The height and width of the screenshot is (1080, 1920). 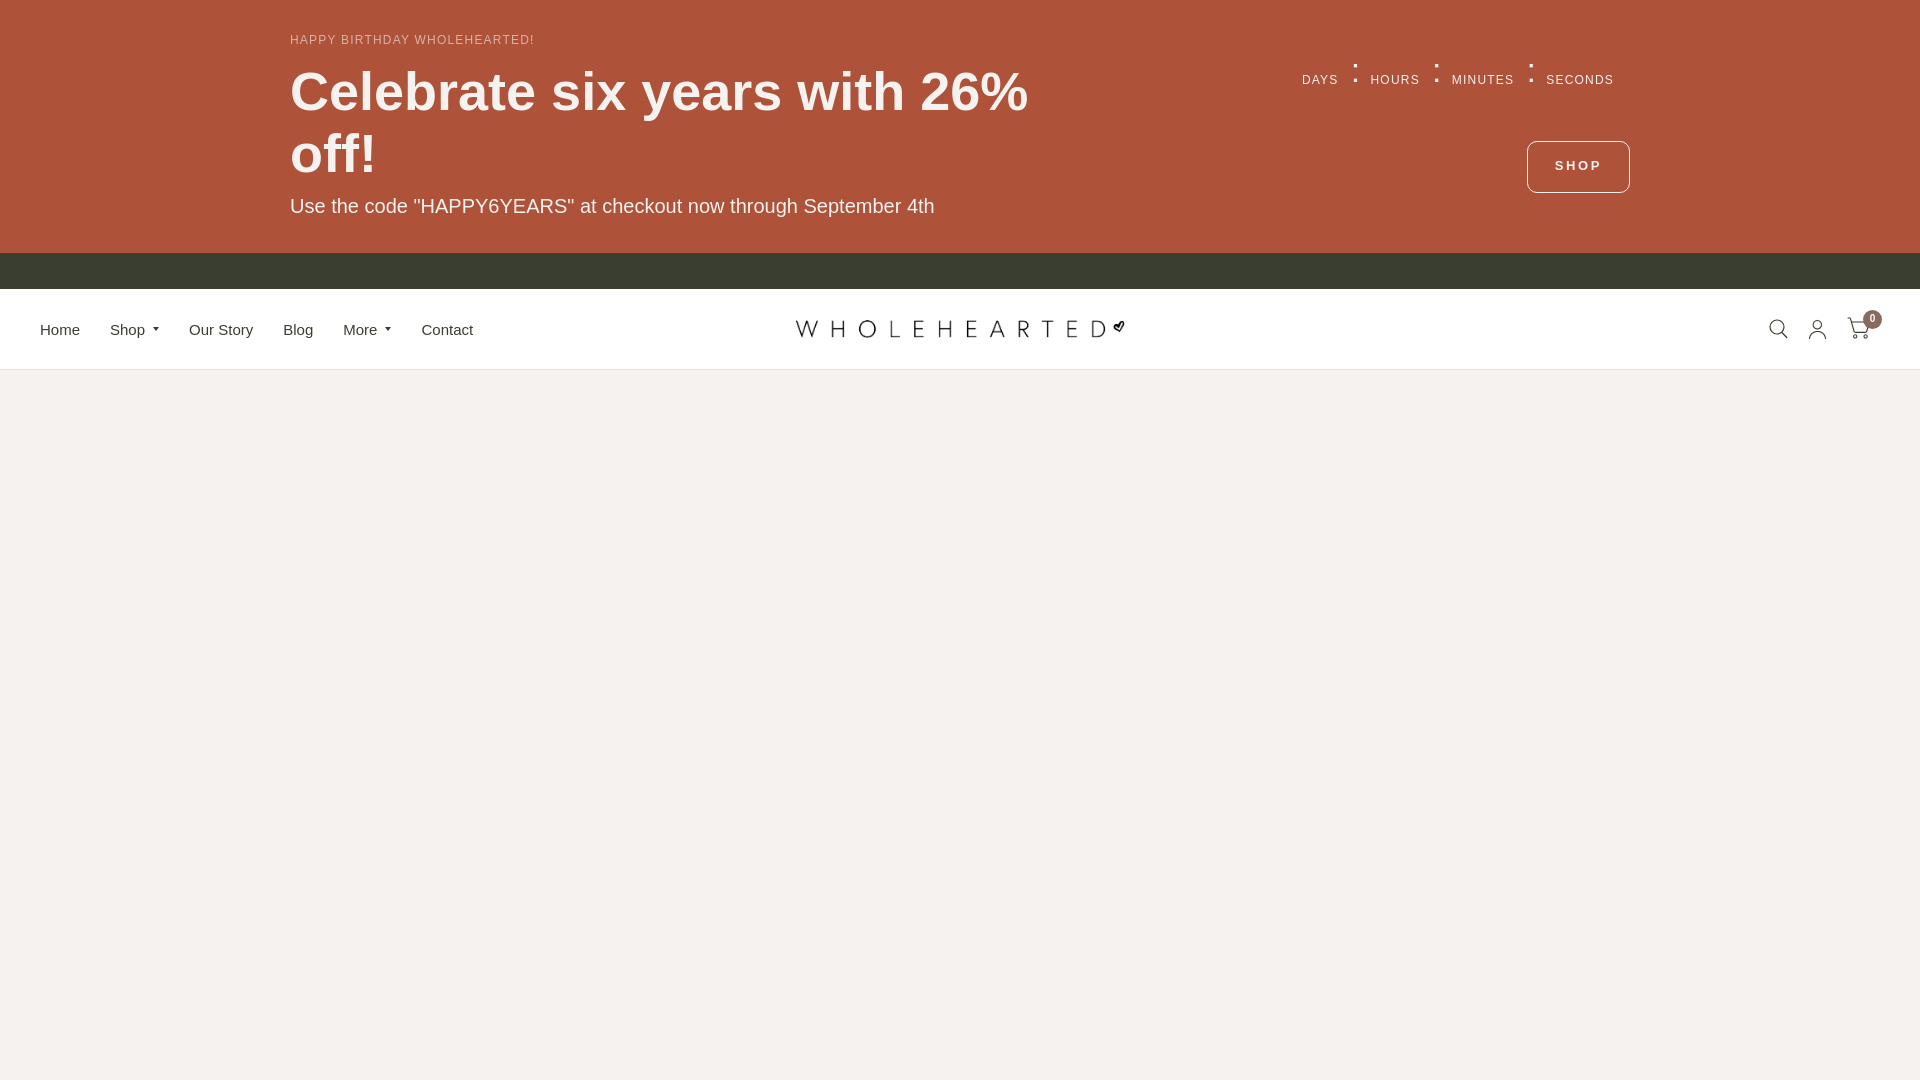 What do you see at coordinates (134, 330) in the screenshot?
I see `Shop` at bounding box center [134, 330].